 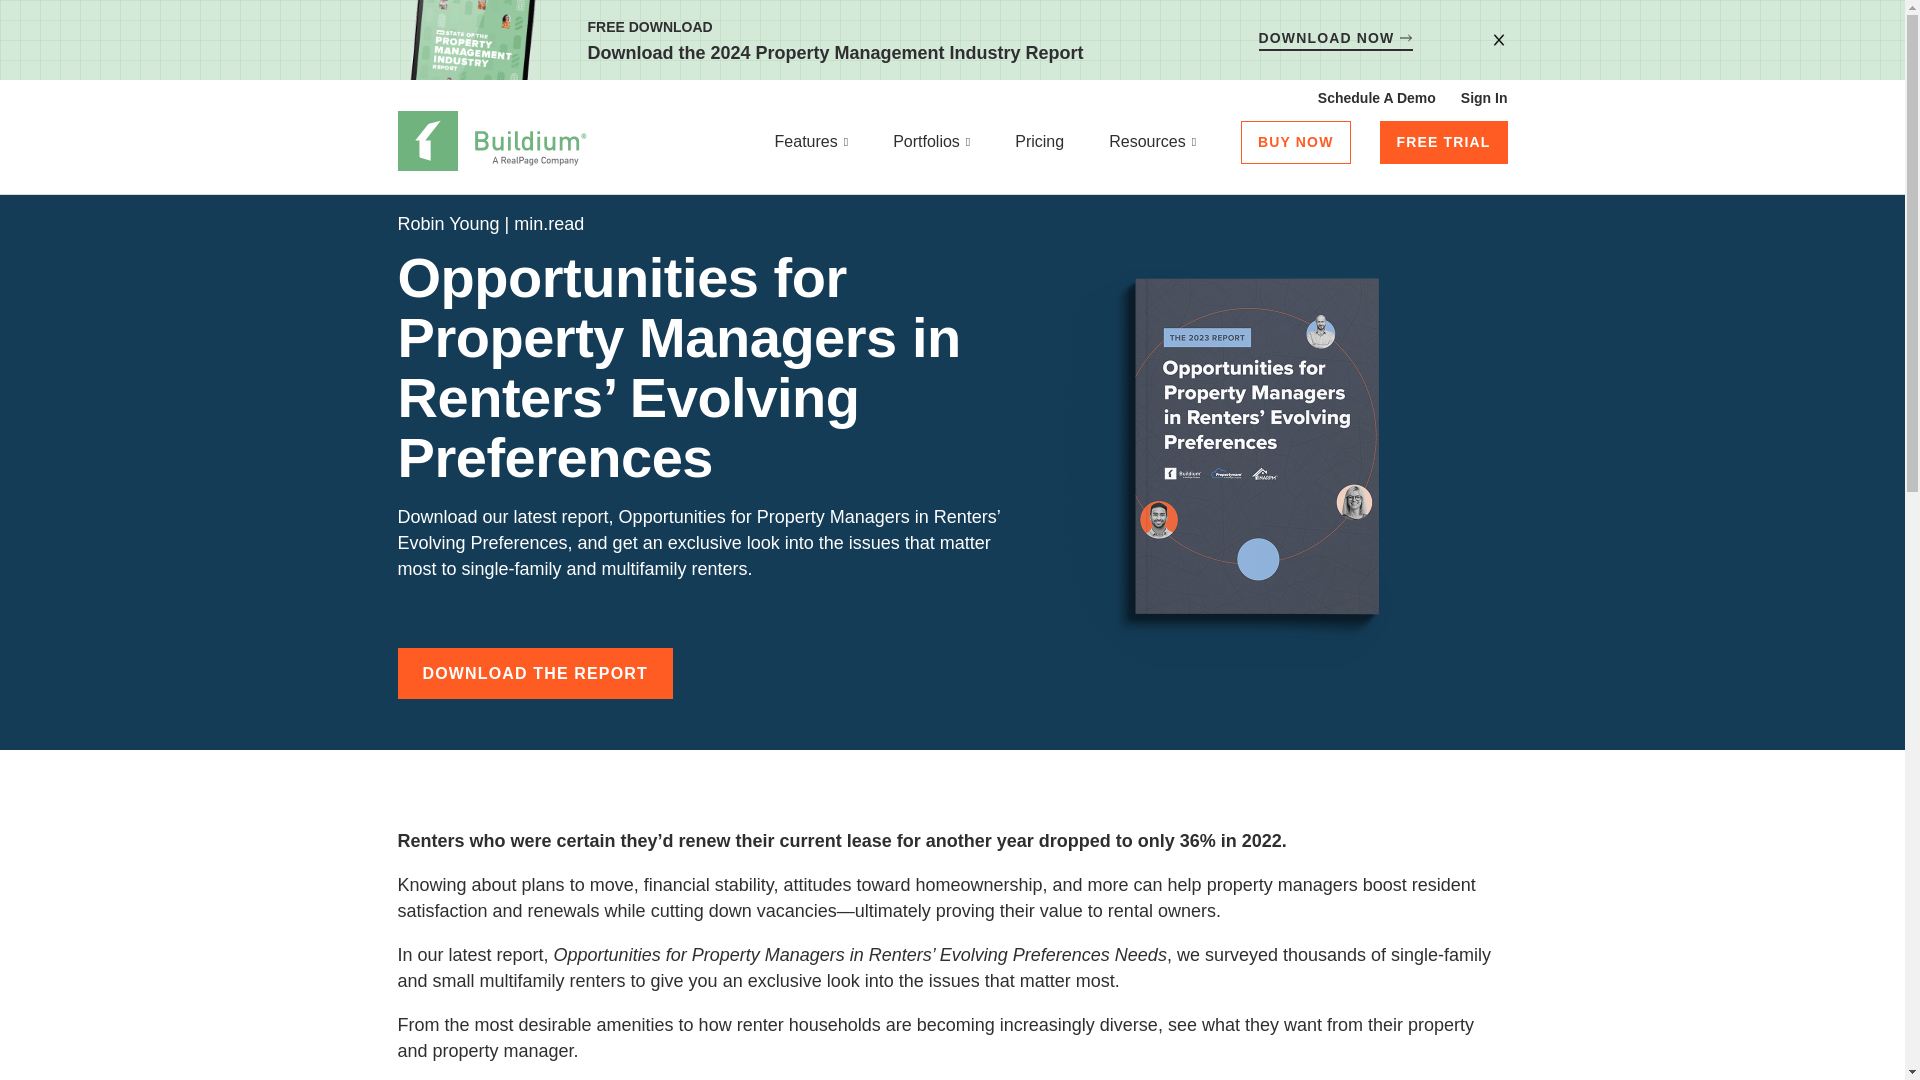 What do you see at coordinates (932, 144) in the screenshot?
I see `Portfolios` at bounding box center [932, 144].